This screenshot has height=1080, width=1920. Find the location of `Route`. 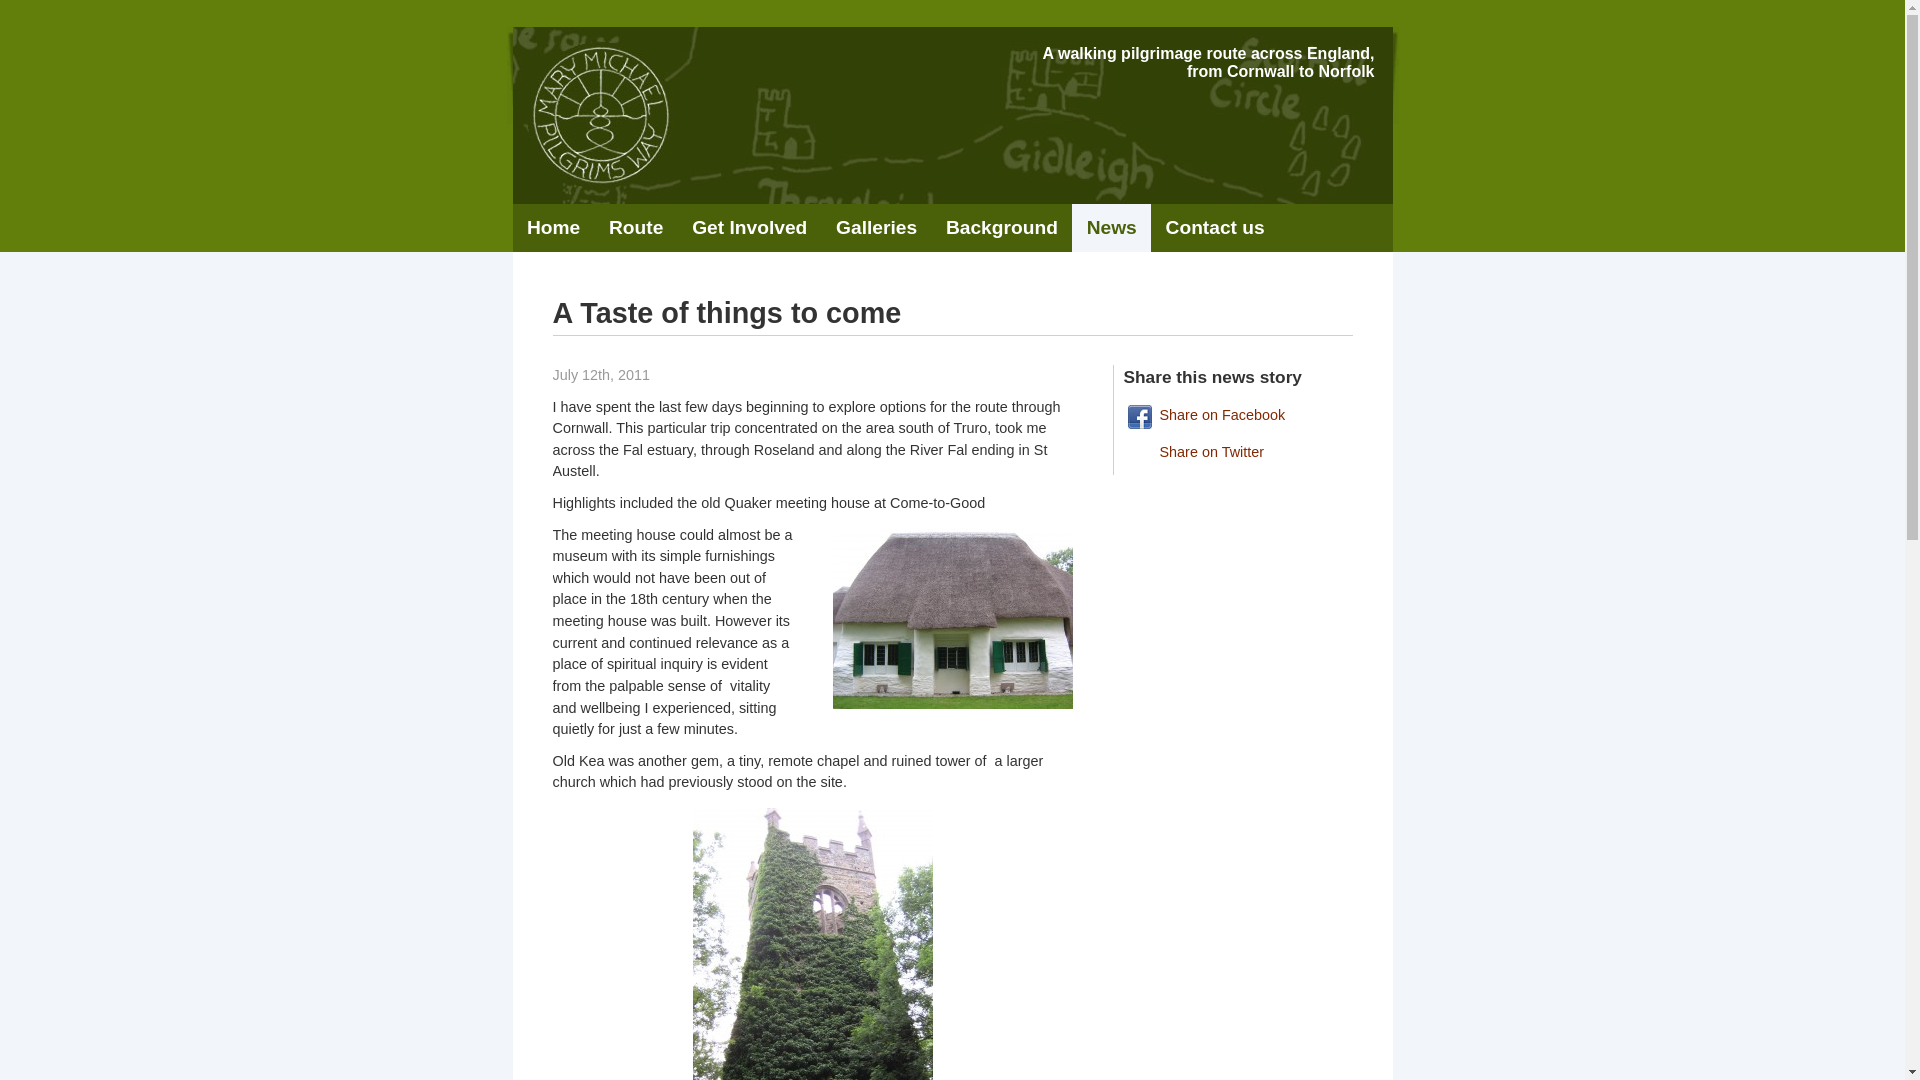

Route is located at coordinates (636, 228).